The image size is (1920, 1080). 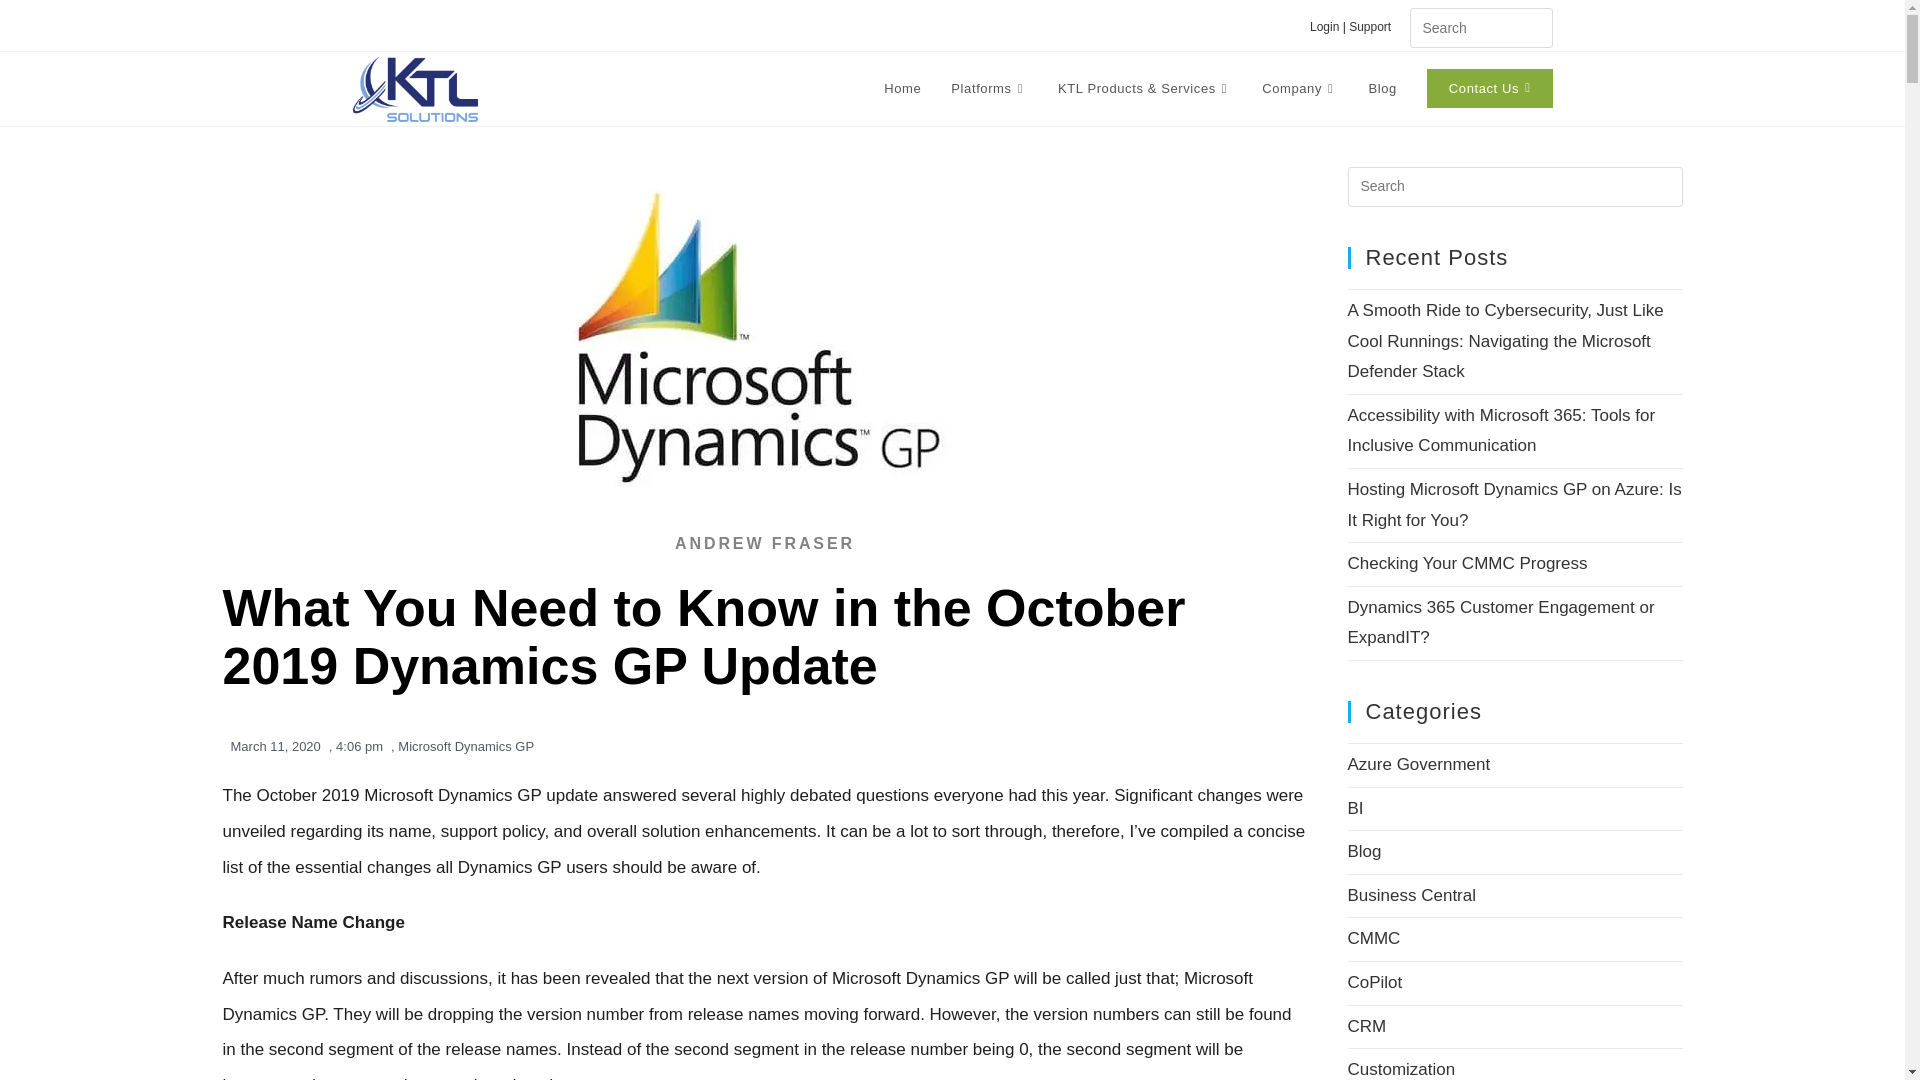 What do you see at coordinates (1490, 88) in the screenshot?
I see `Contact Us` at bounding box center [1490, 88].